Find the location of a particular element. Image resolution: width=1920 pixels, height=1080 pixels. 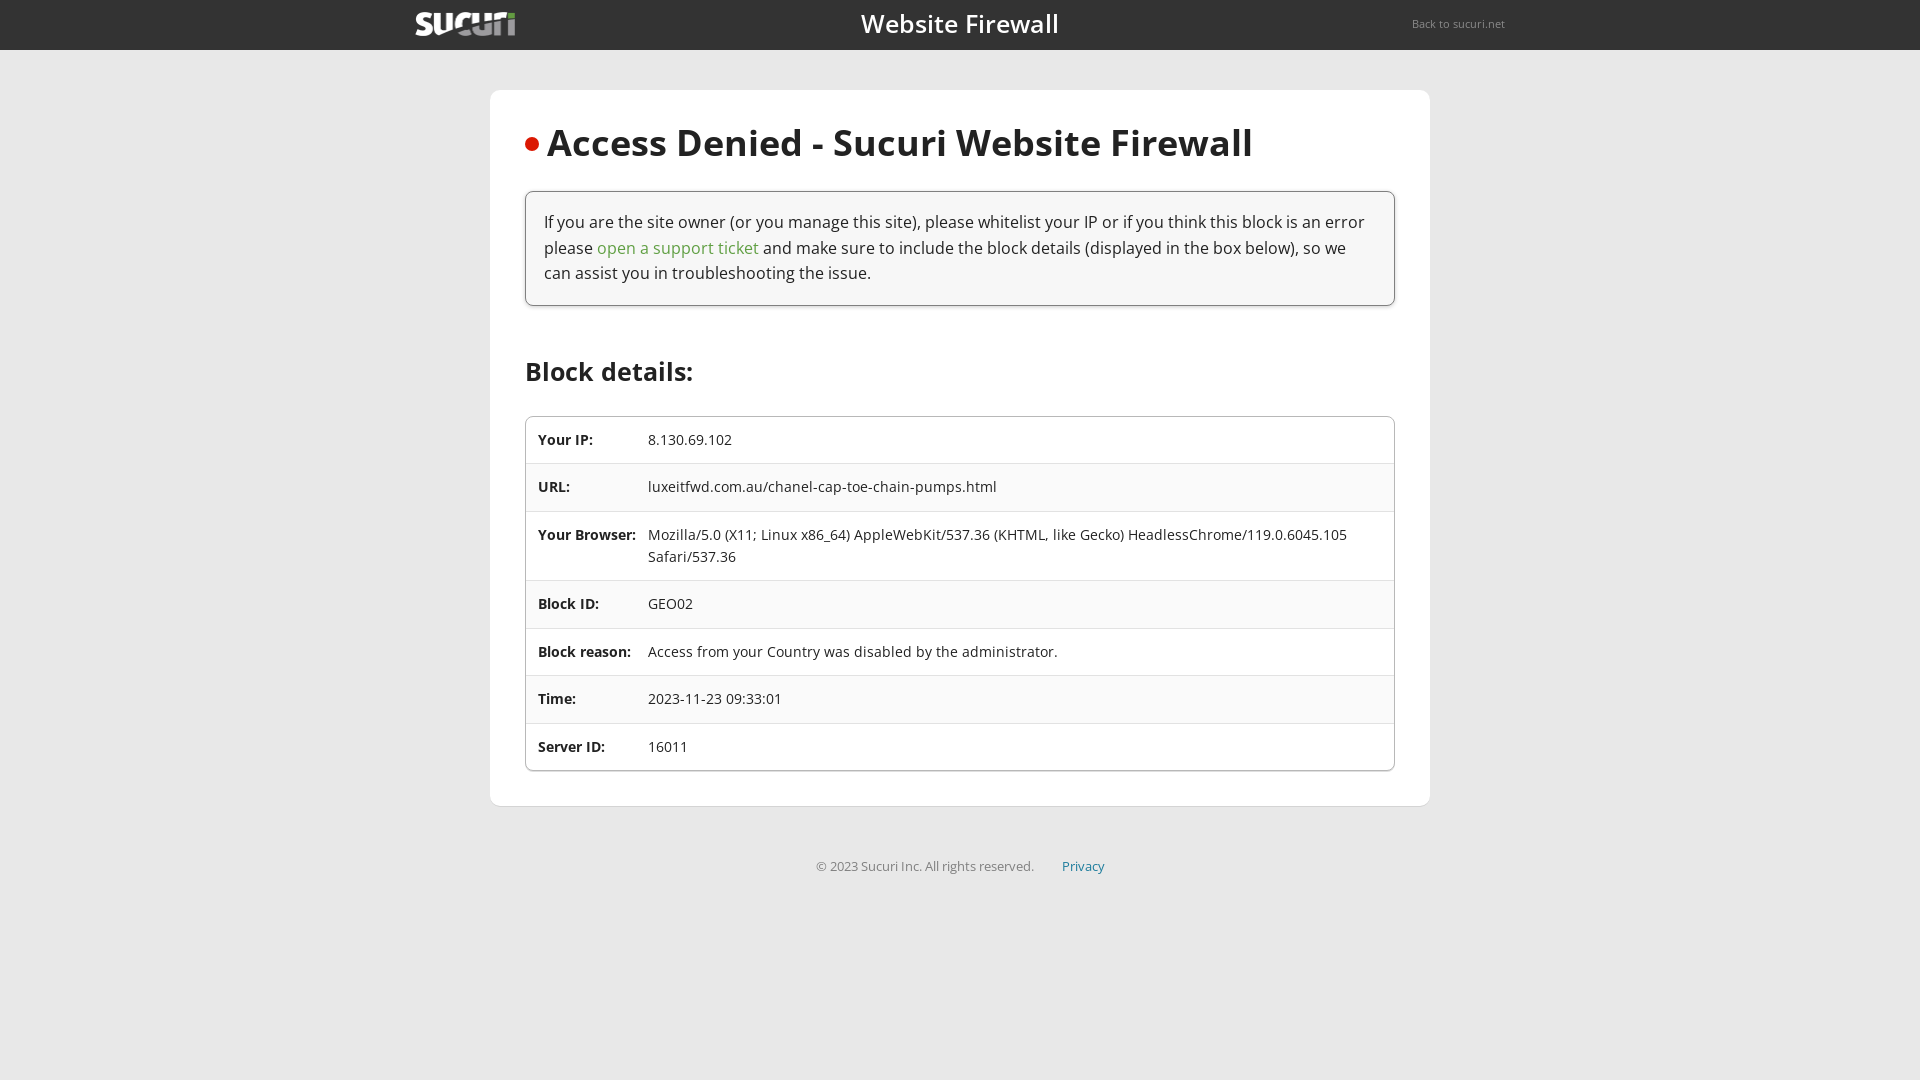

Privacy is located at coordinates (1084, 866).